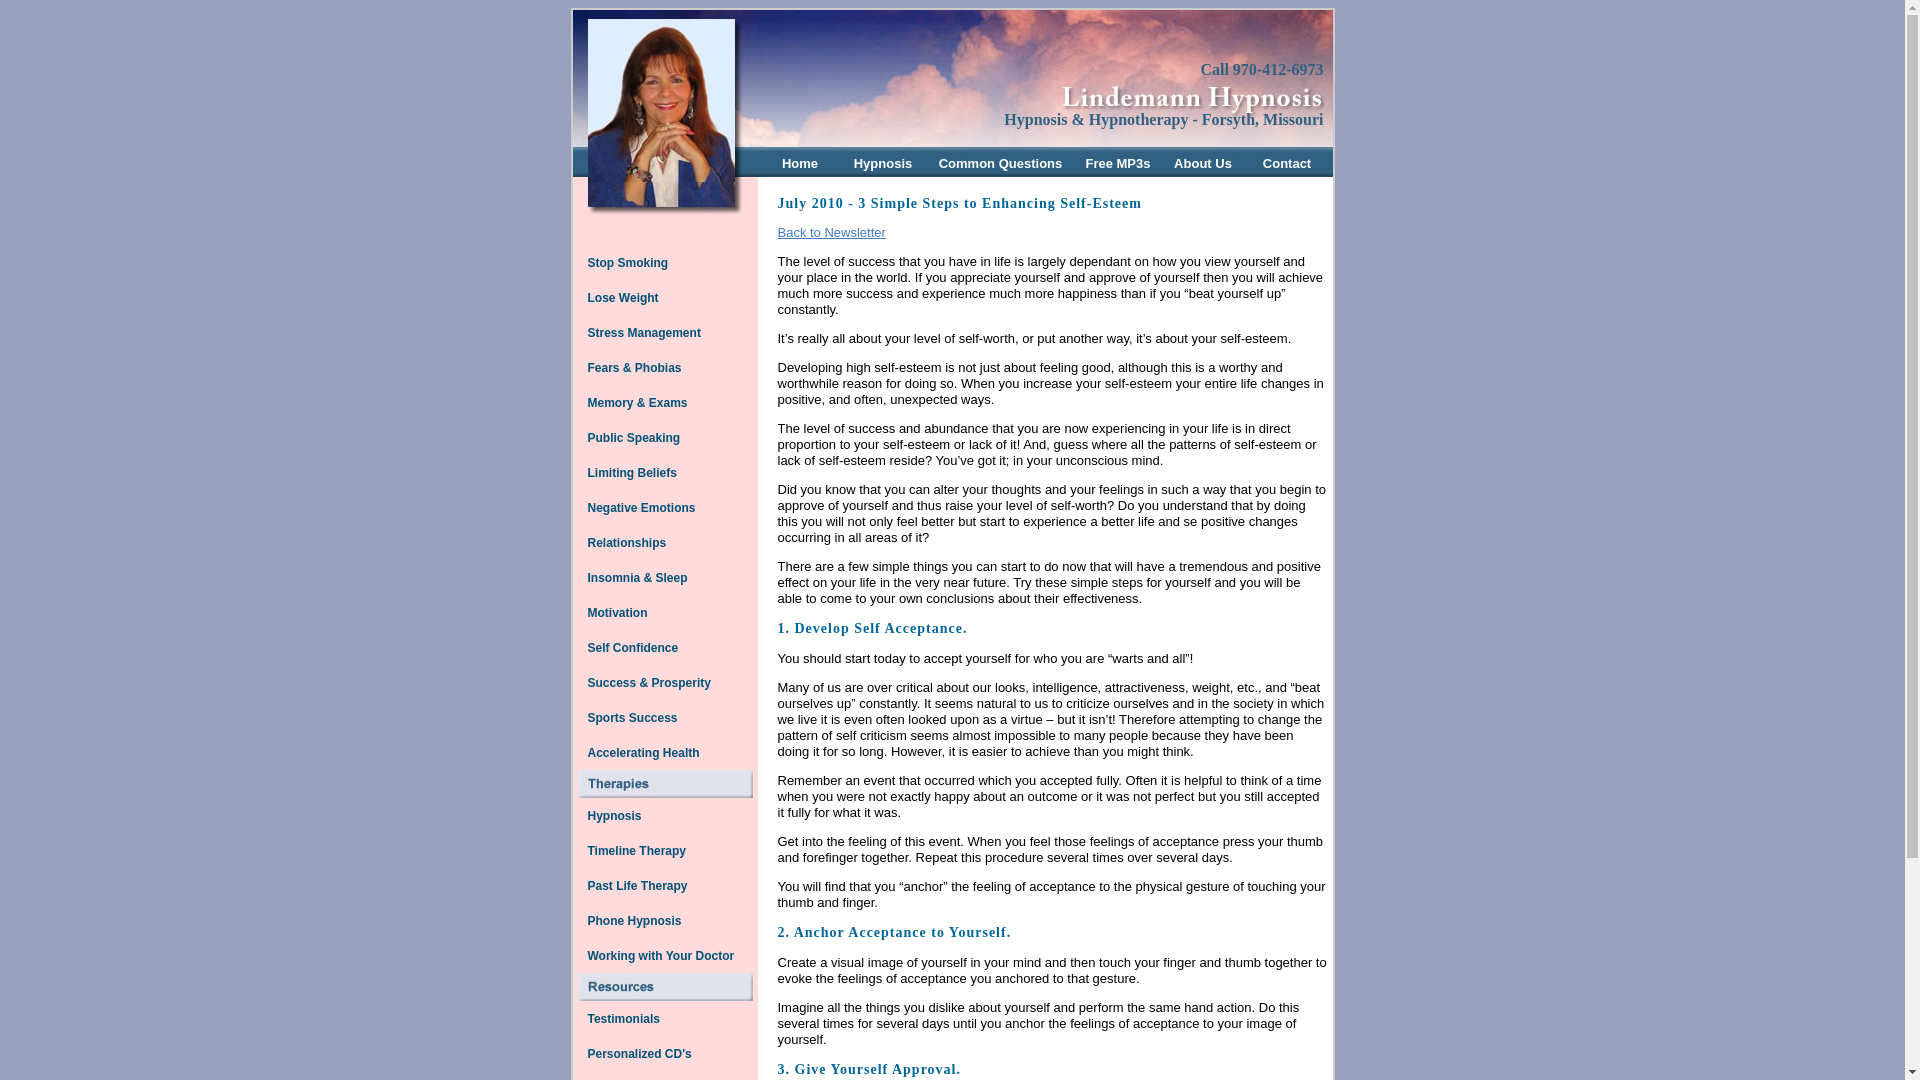  Describe the element at coordinates (622, 1018) in the screenshot. I see `Testimonials` at that location.